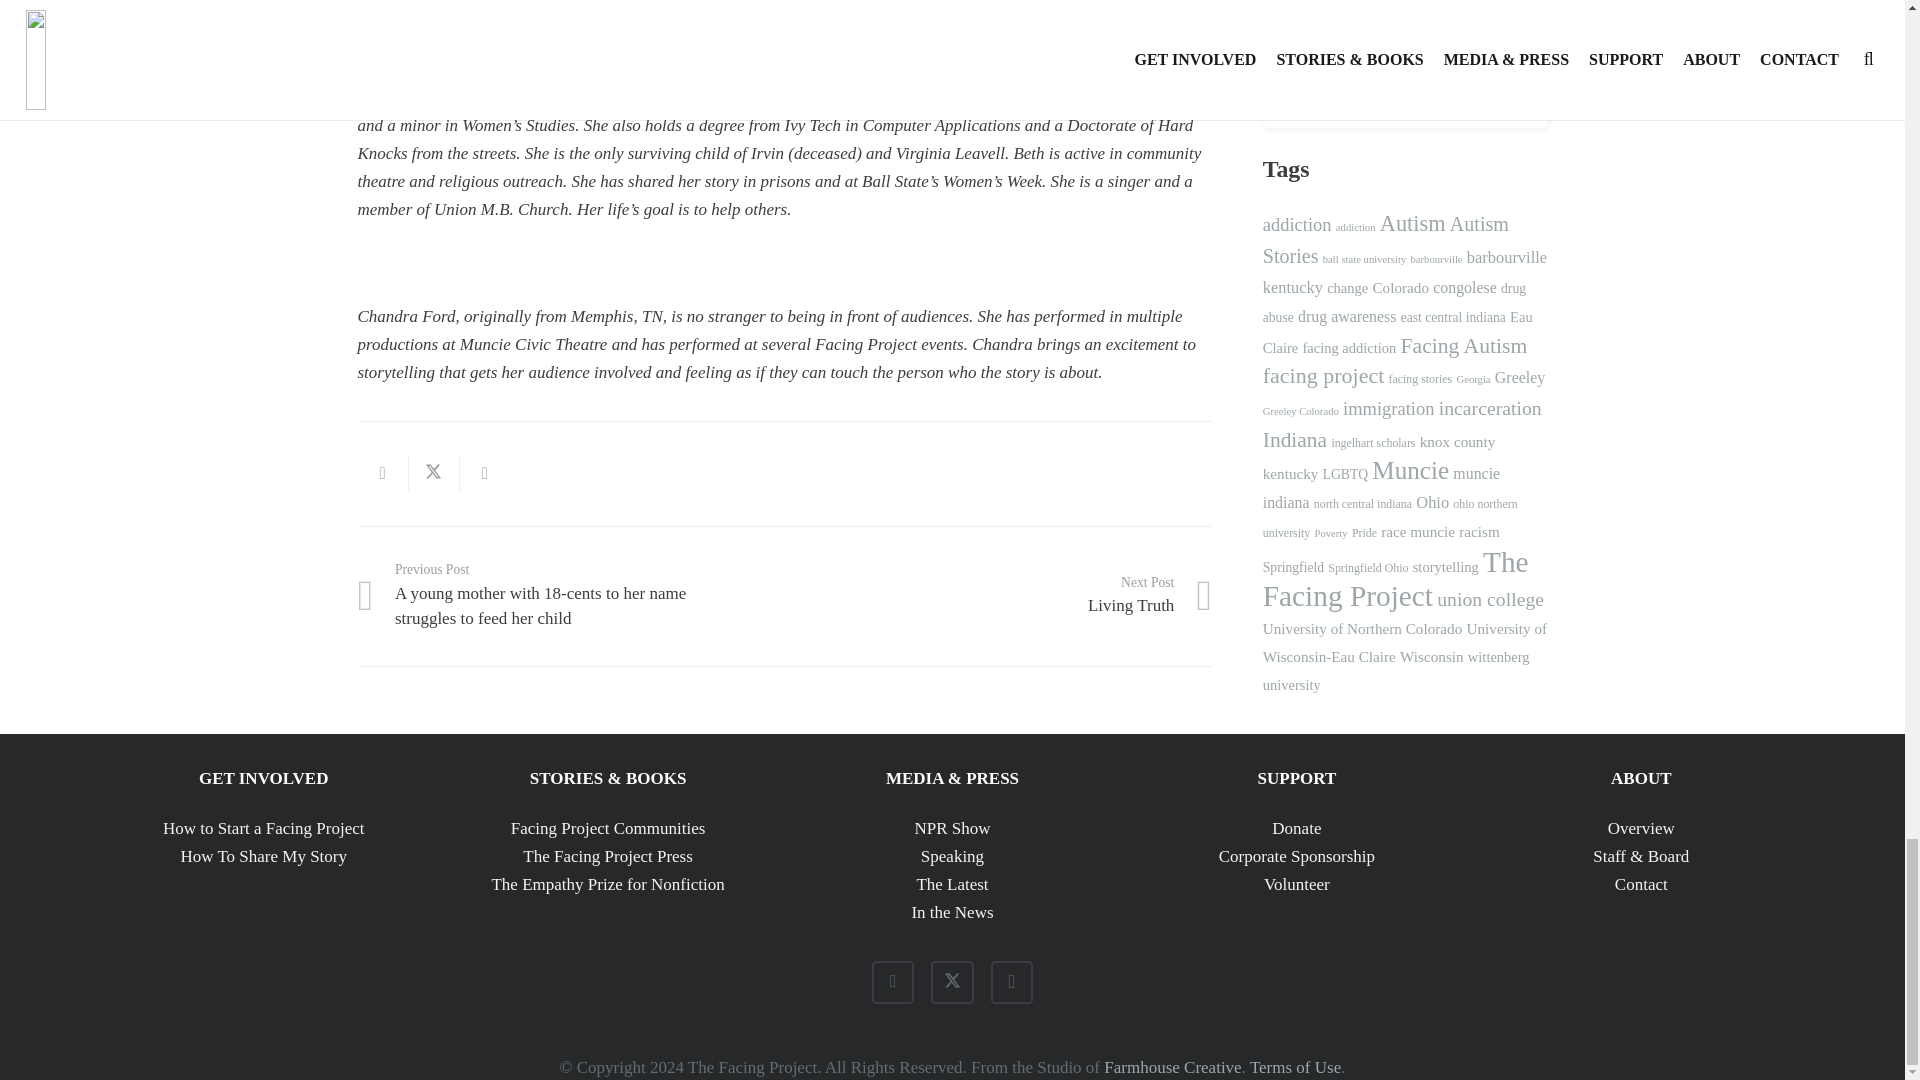 The height and width of the screenshot is (1080, 1920). I want to click on Tweet this, so click(607, 884).